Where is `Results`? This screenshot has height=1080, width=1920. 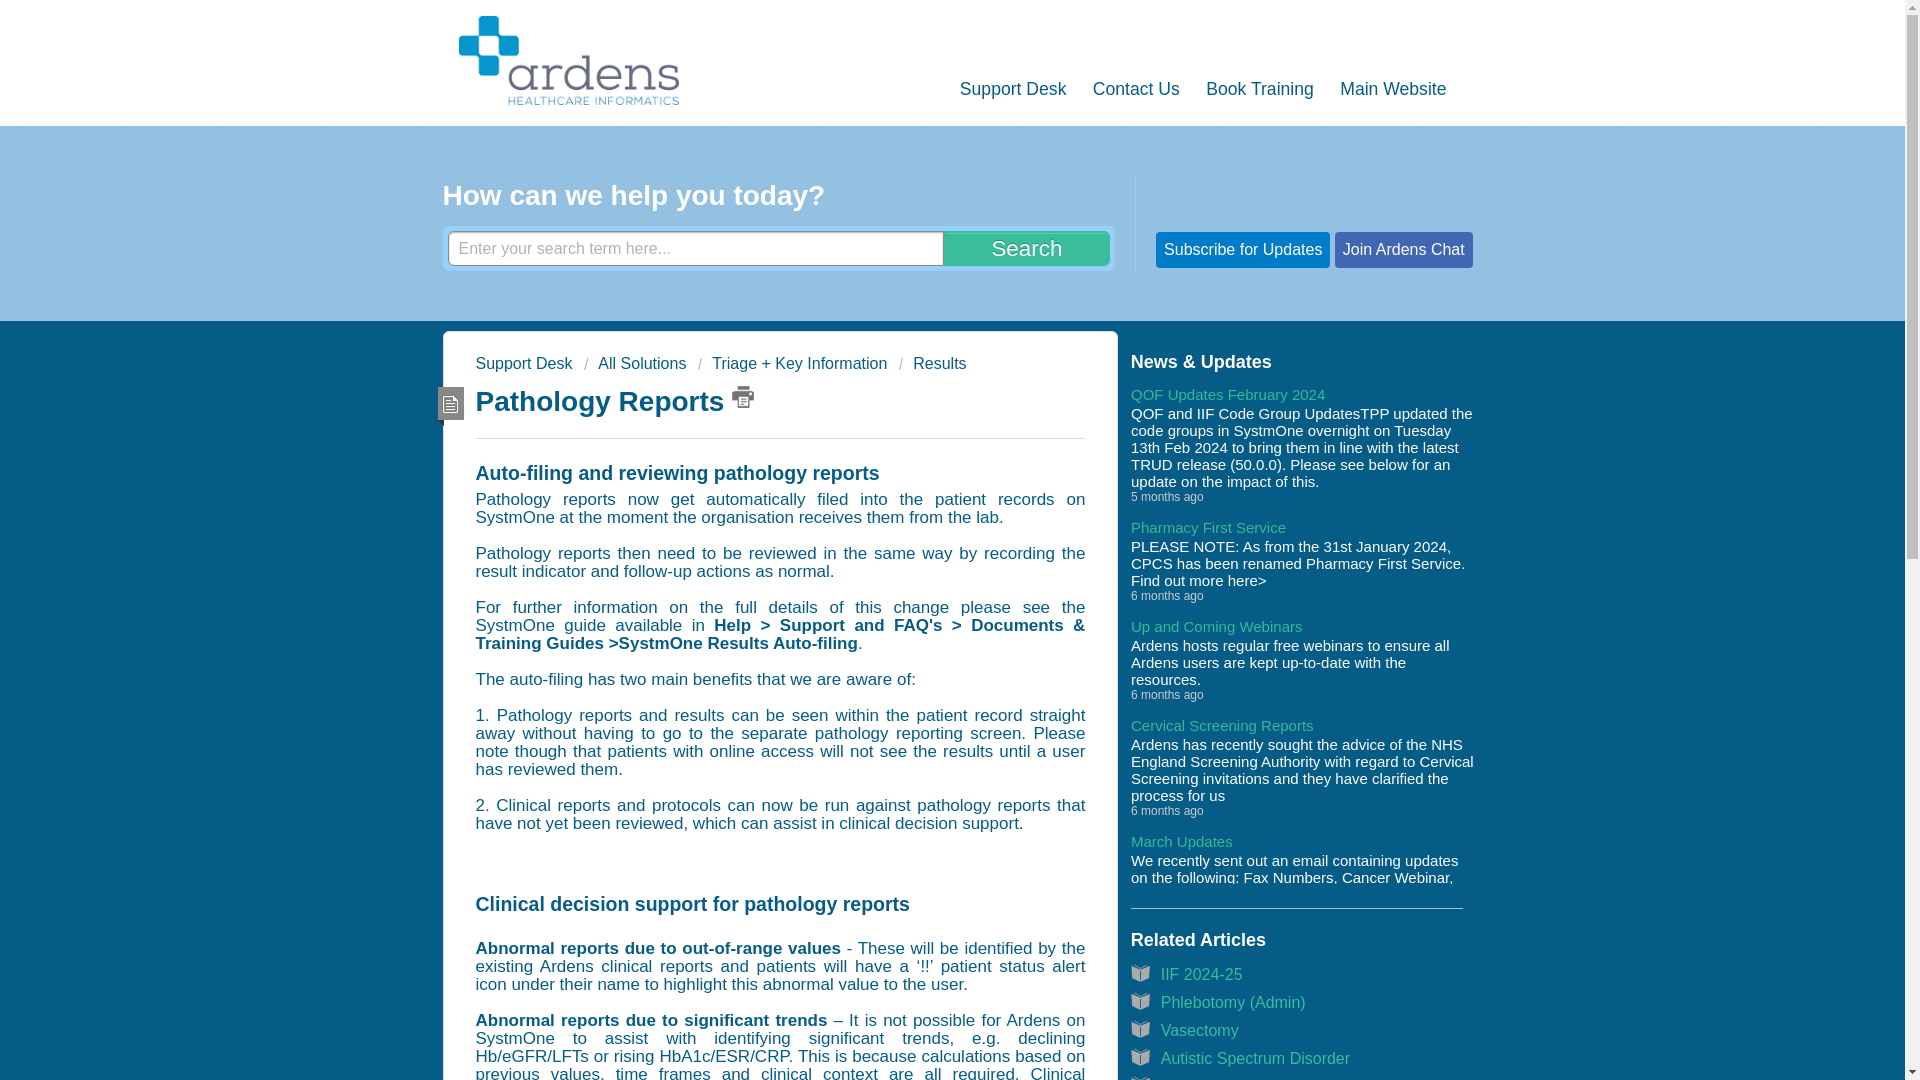
Results is located at coordinates (932, 363).